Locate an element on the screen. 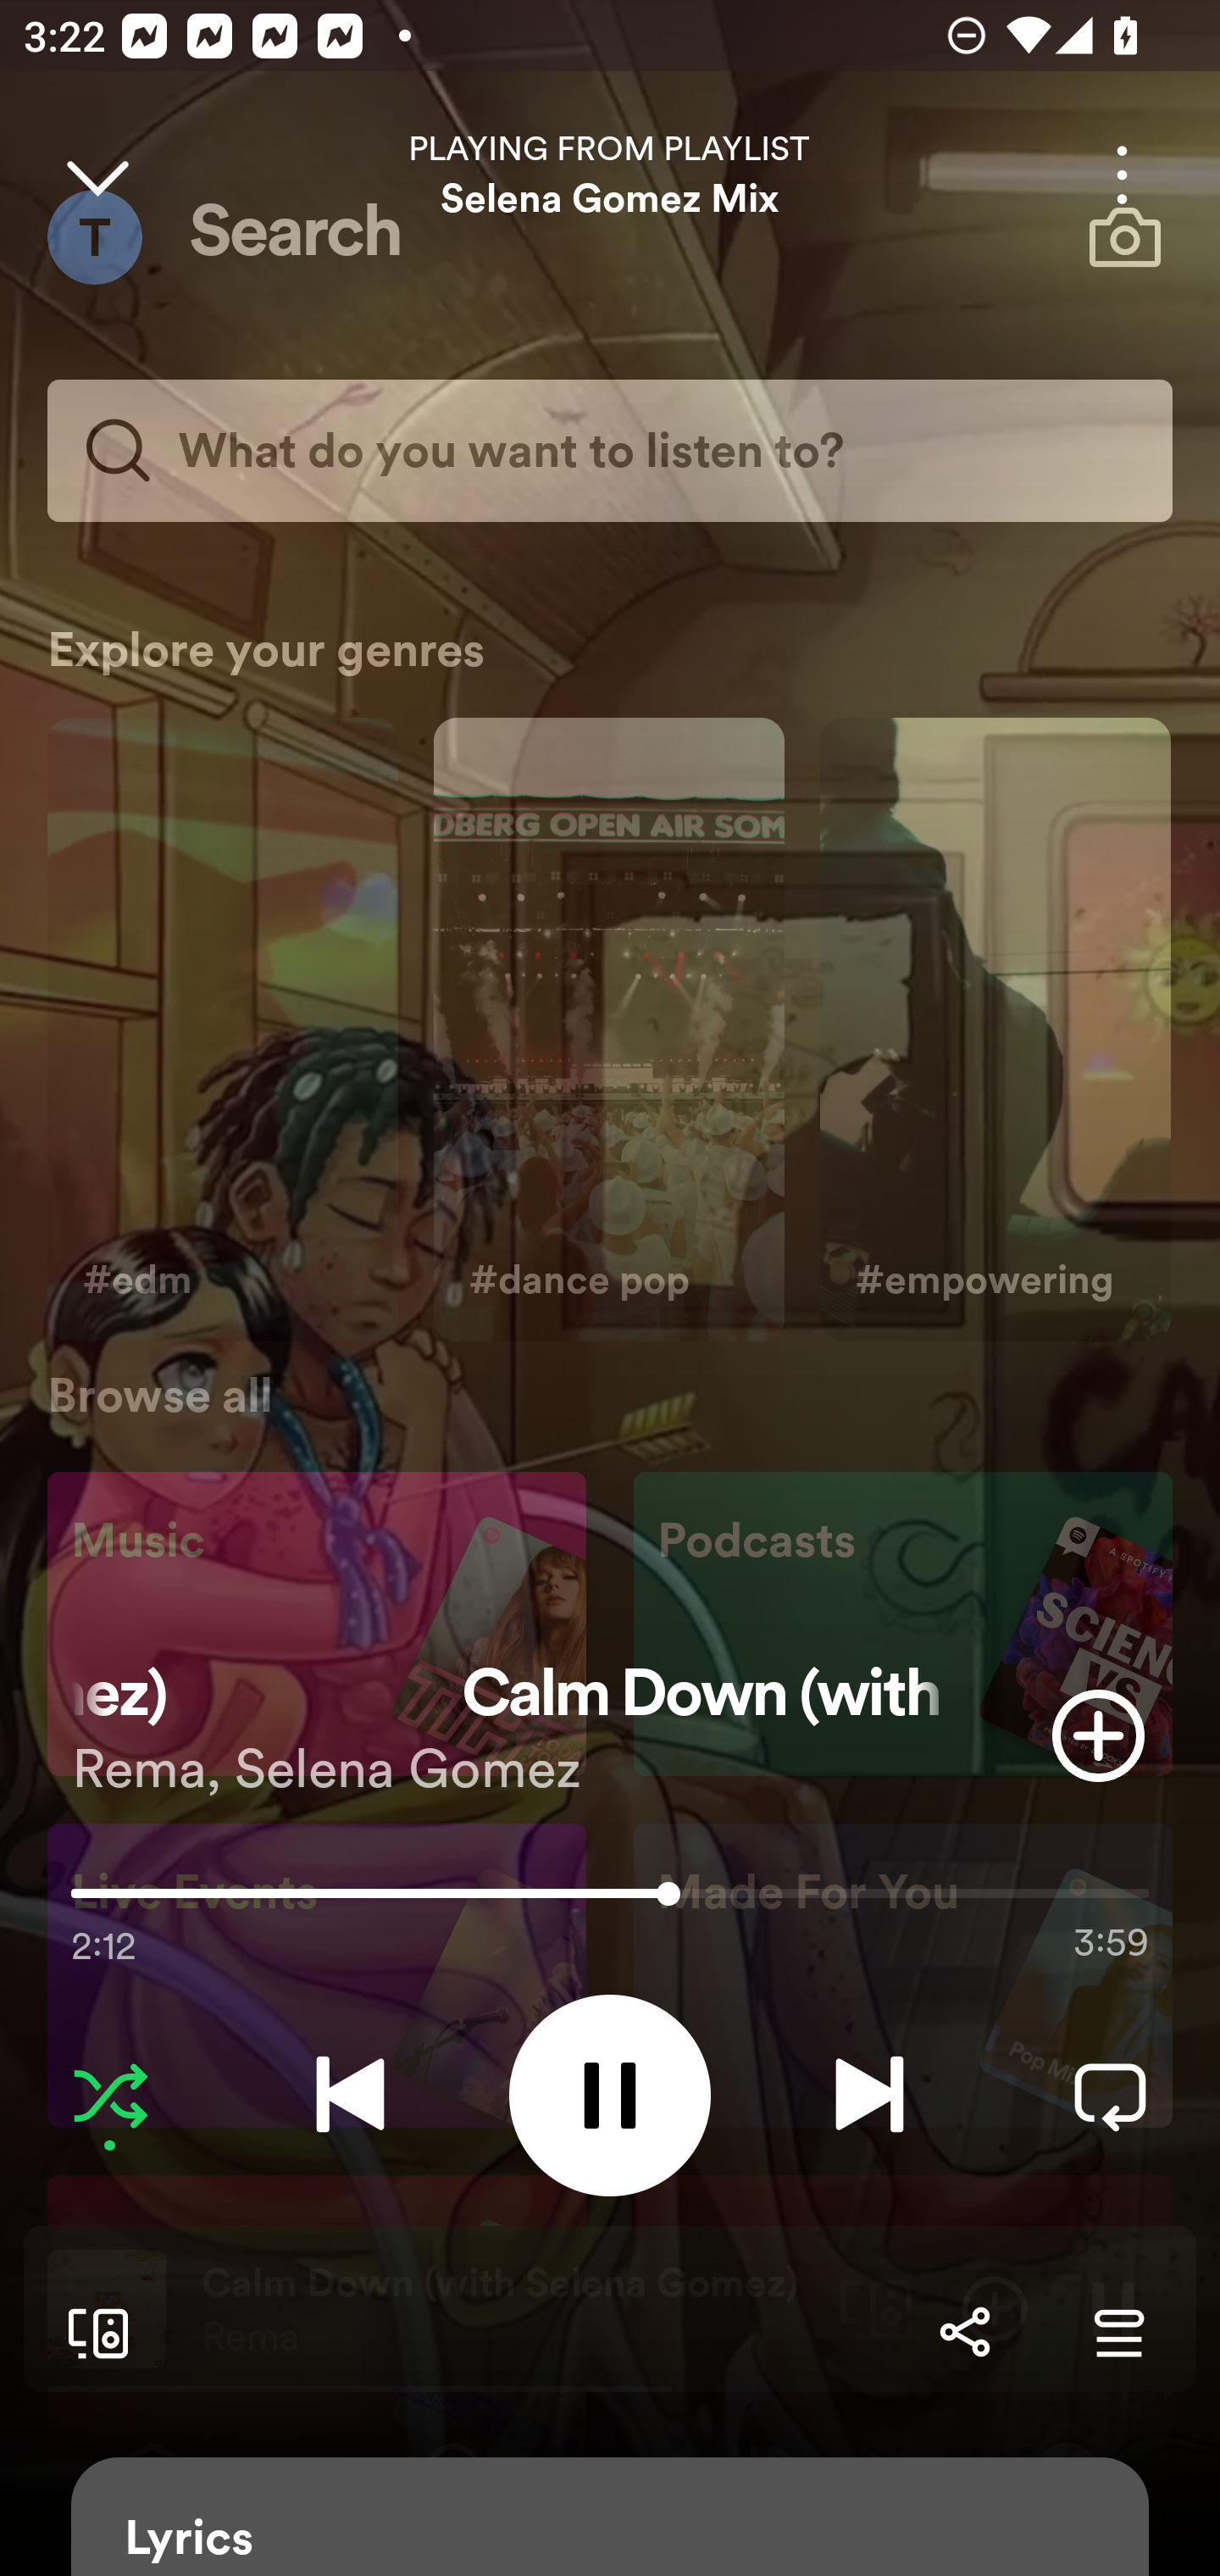 The width and height of the screenshot is (1220, 2576). Add item is located at coordinates (1098, 1735).